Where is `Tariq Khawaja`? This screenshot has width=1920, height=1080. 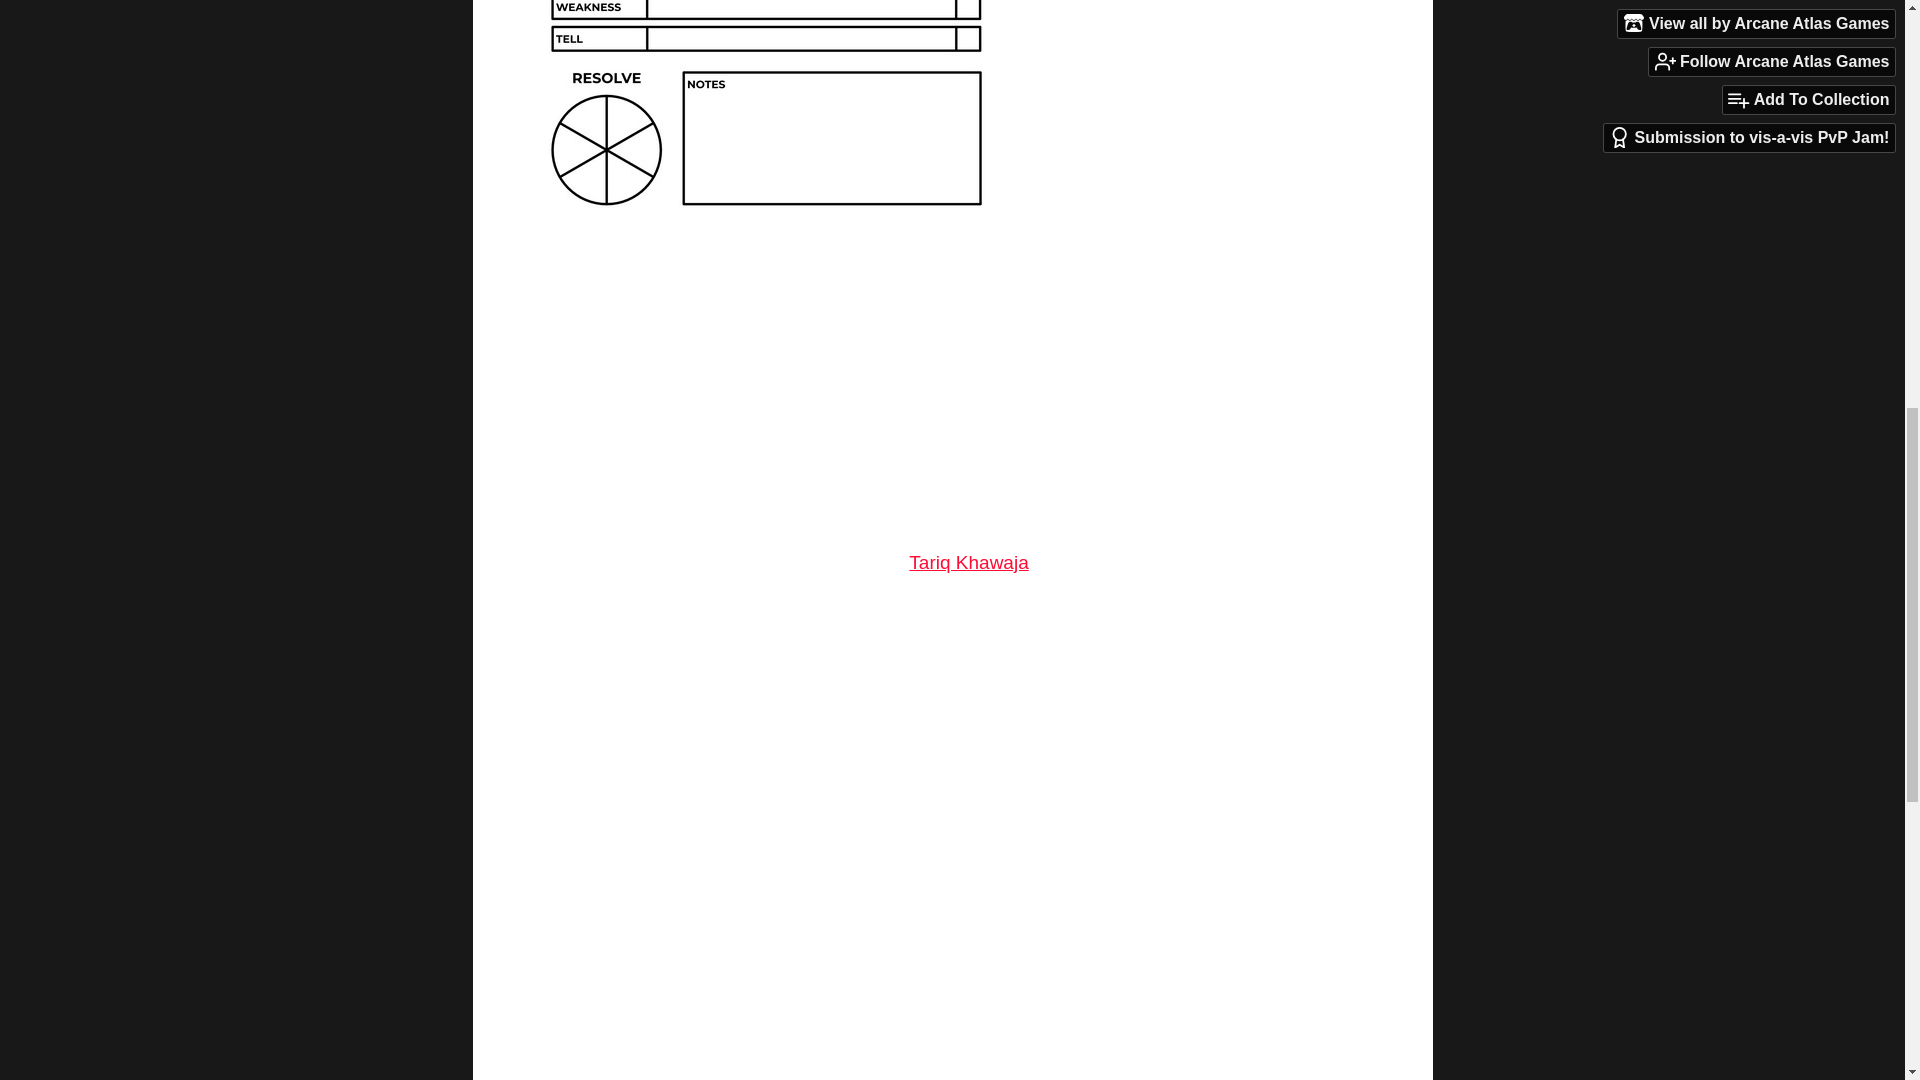
Tariq Khawaja is located at coordinates (968, 562).